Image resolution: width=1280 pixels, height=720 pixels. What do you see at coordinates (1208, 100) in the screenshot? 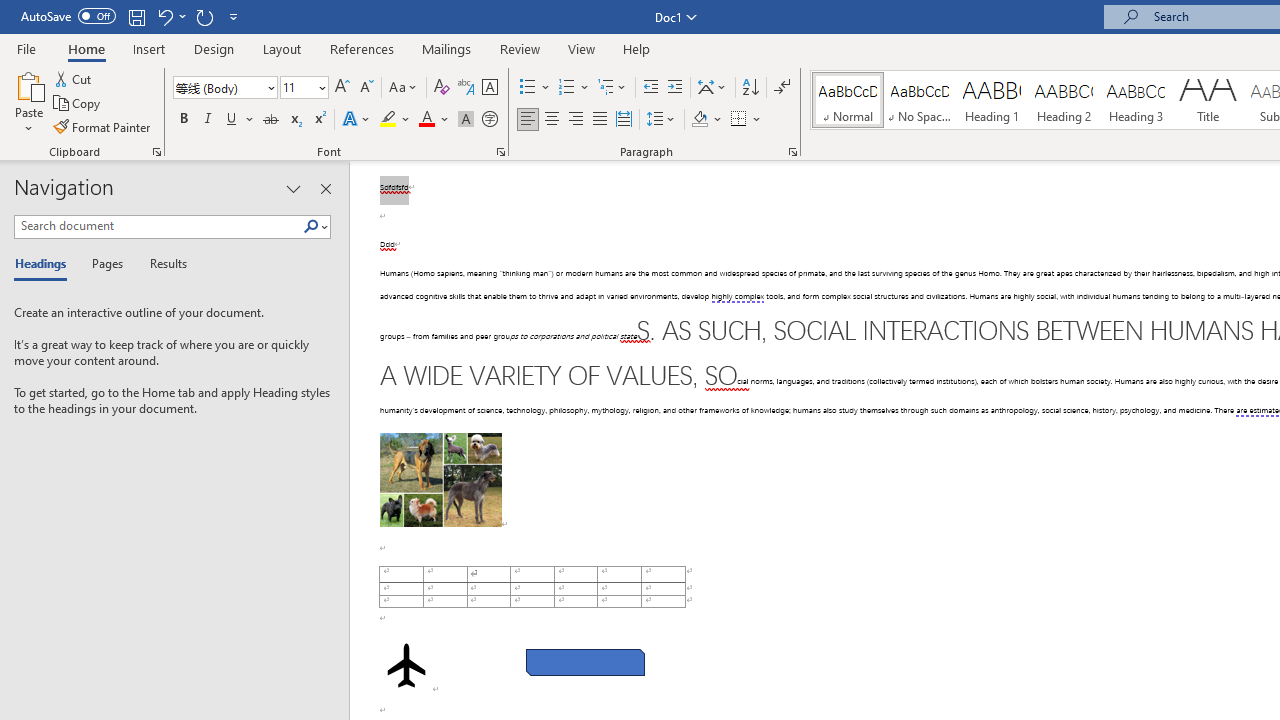
I see `Title` at bounding box center [1208, 100].